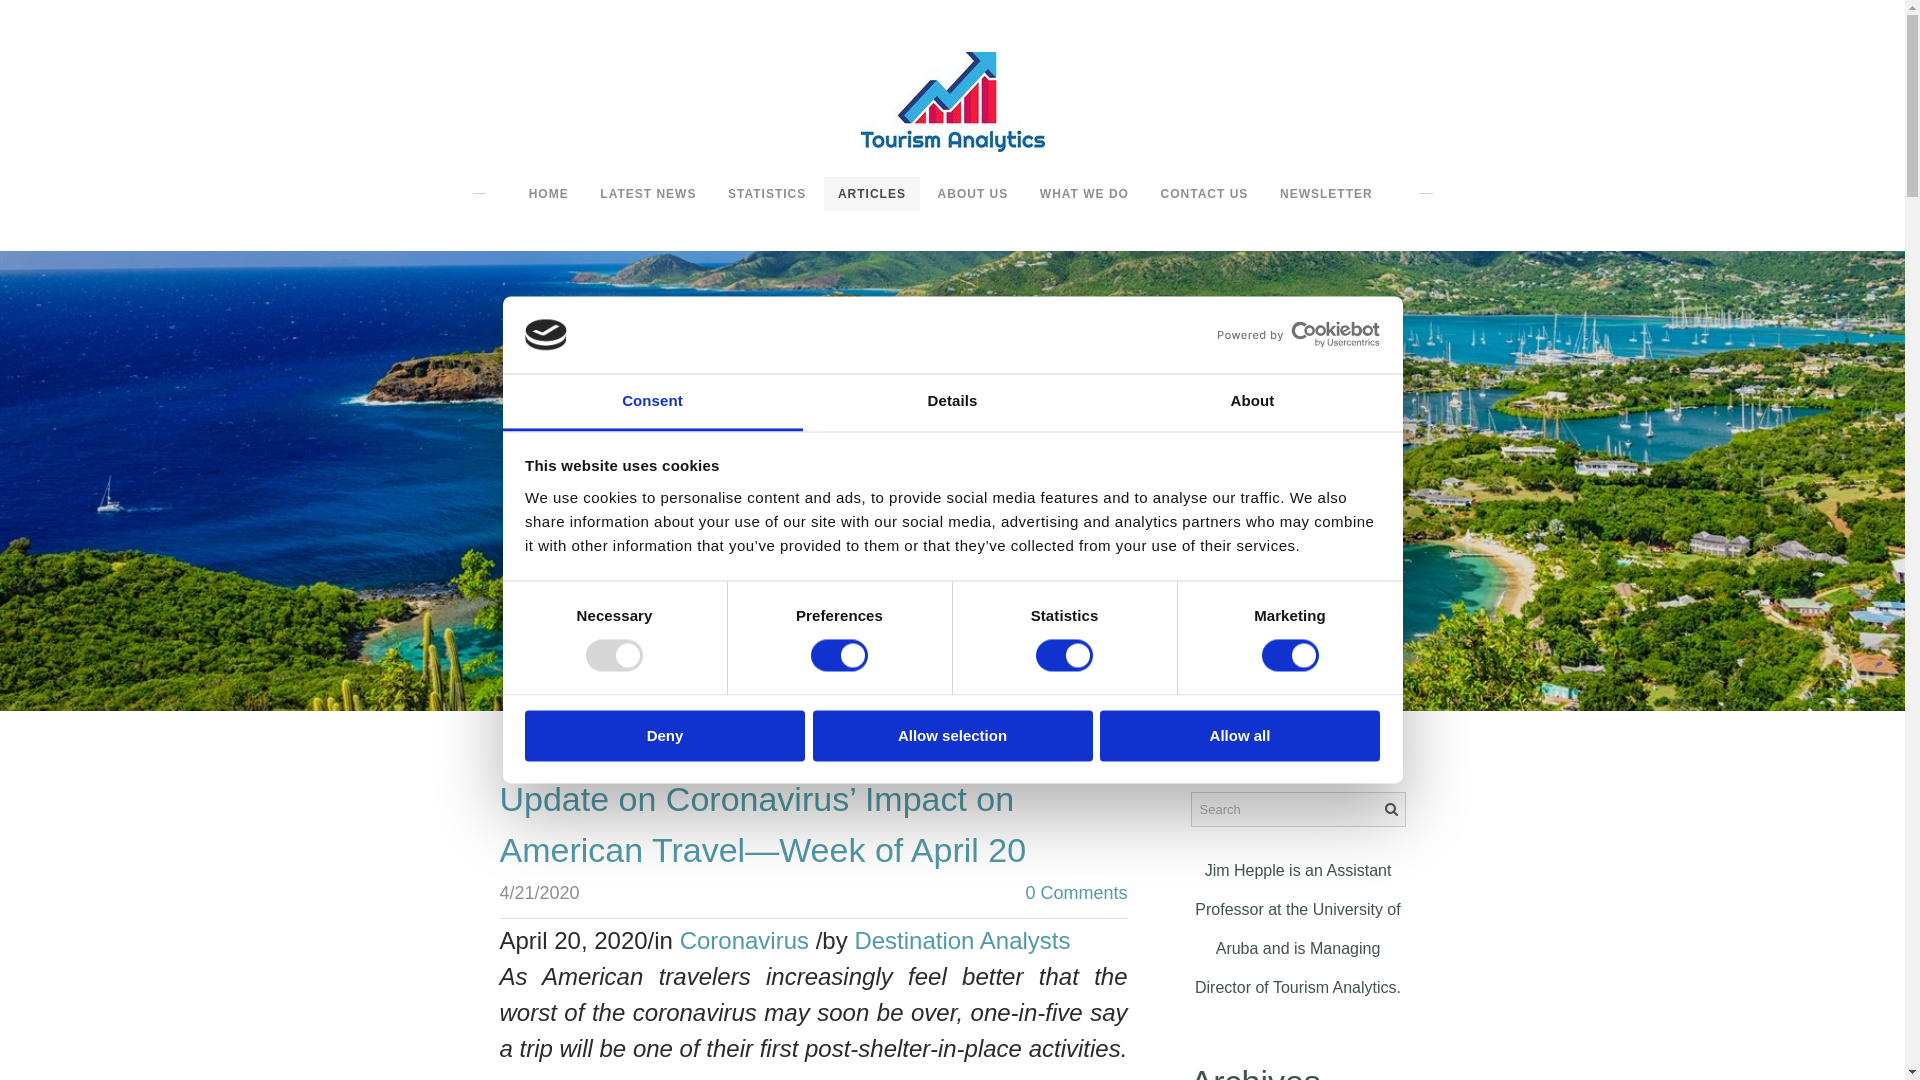  Describe the element at coordinates (1240, 735) in the screenshot. I see `Allow all` at that location.